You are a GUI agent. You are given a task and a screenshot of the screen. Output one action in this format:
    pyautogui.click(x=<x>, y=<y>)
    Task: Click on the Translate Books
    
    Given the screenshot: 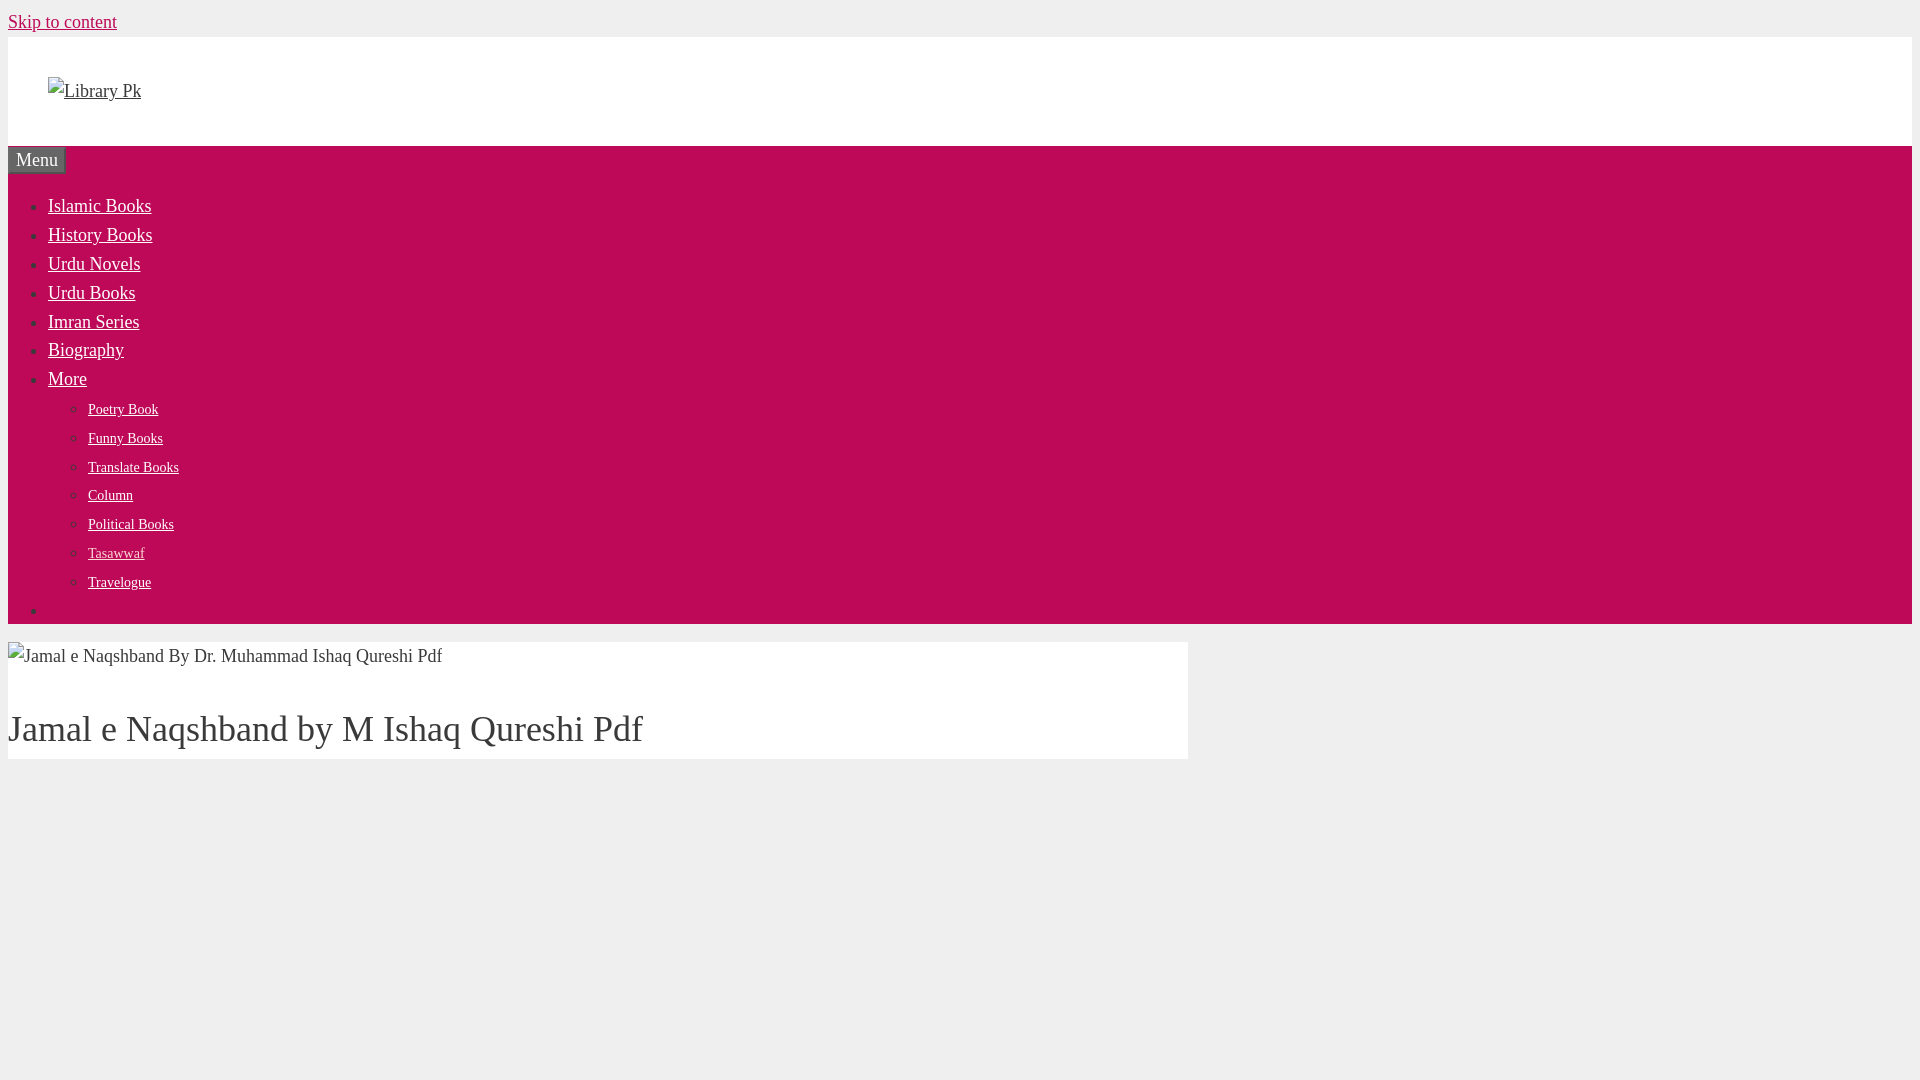 What is the action you would take?
    pyautogui.click(x=133, y=468)
    